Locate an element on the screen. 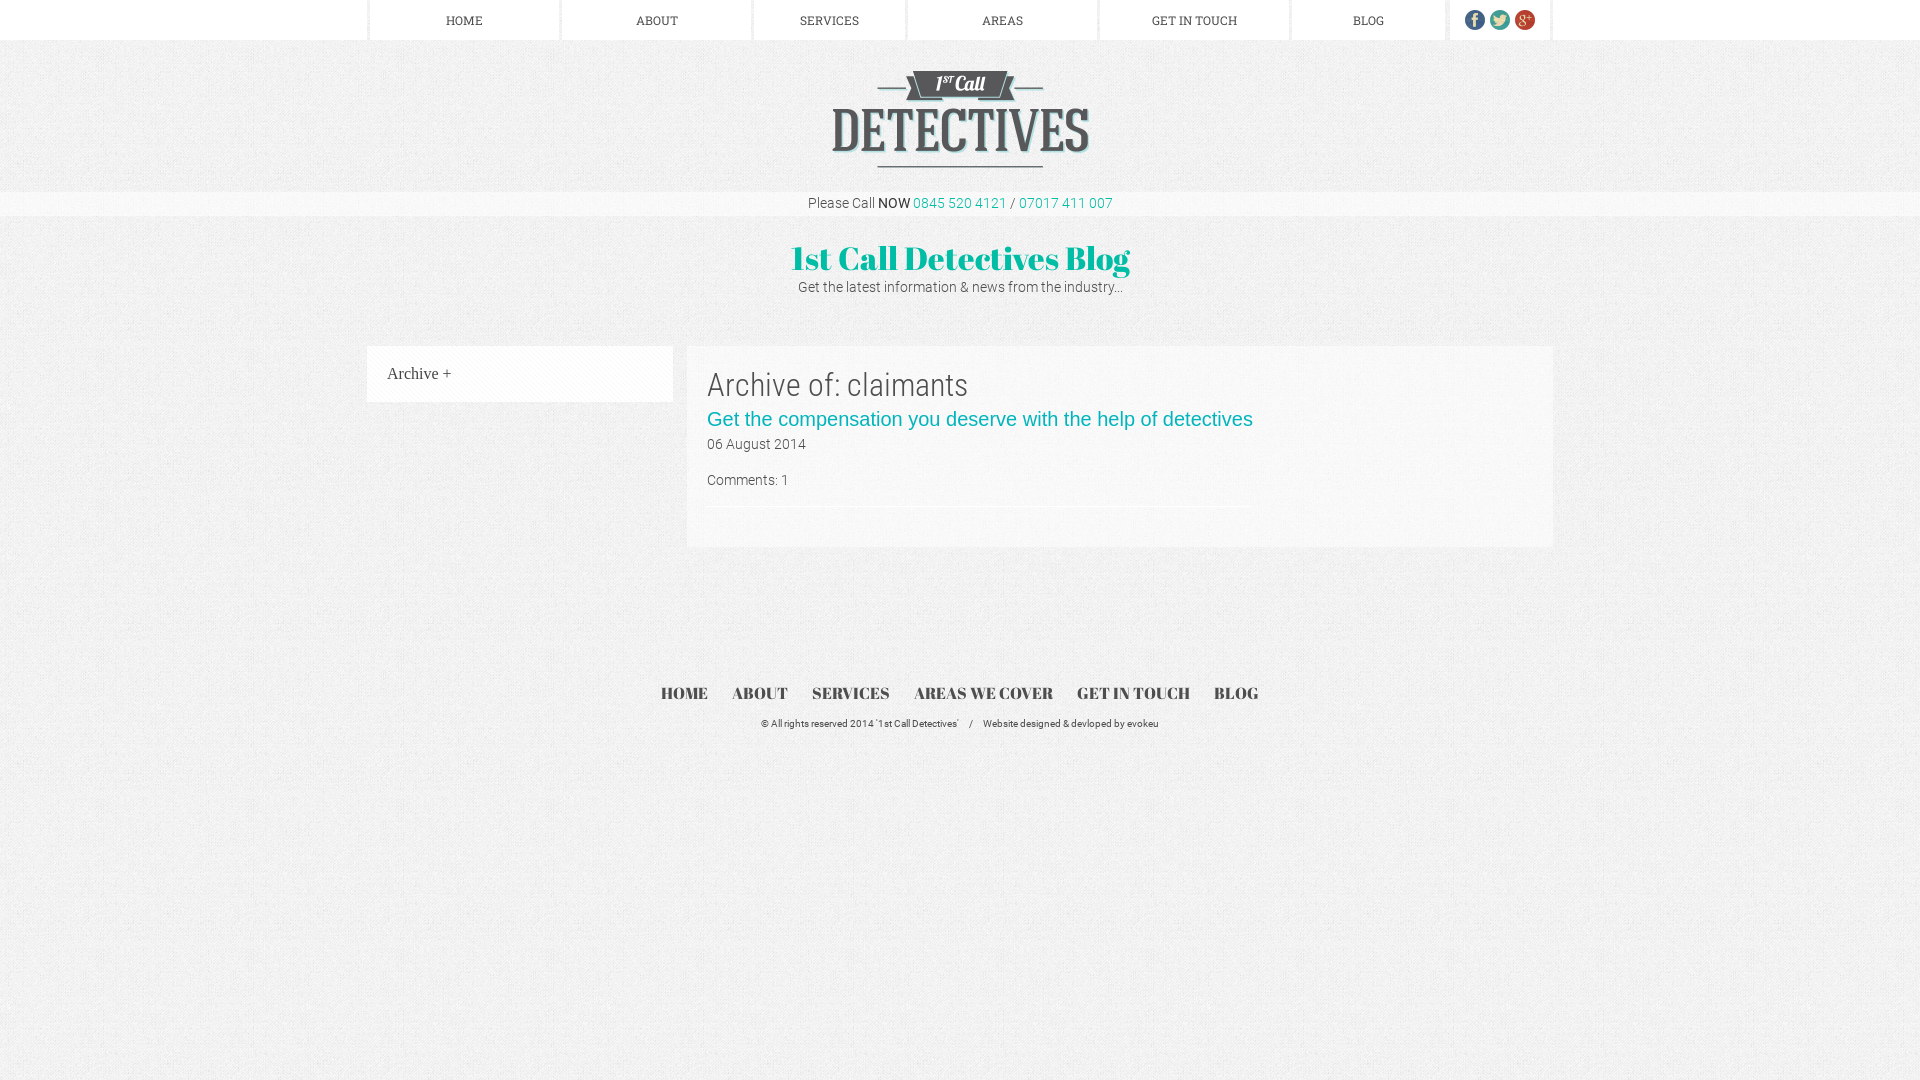  BLOG is located at coordinates (1236, 693).